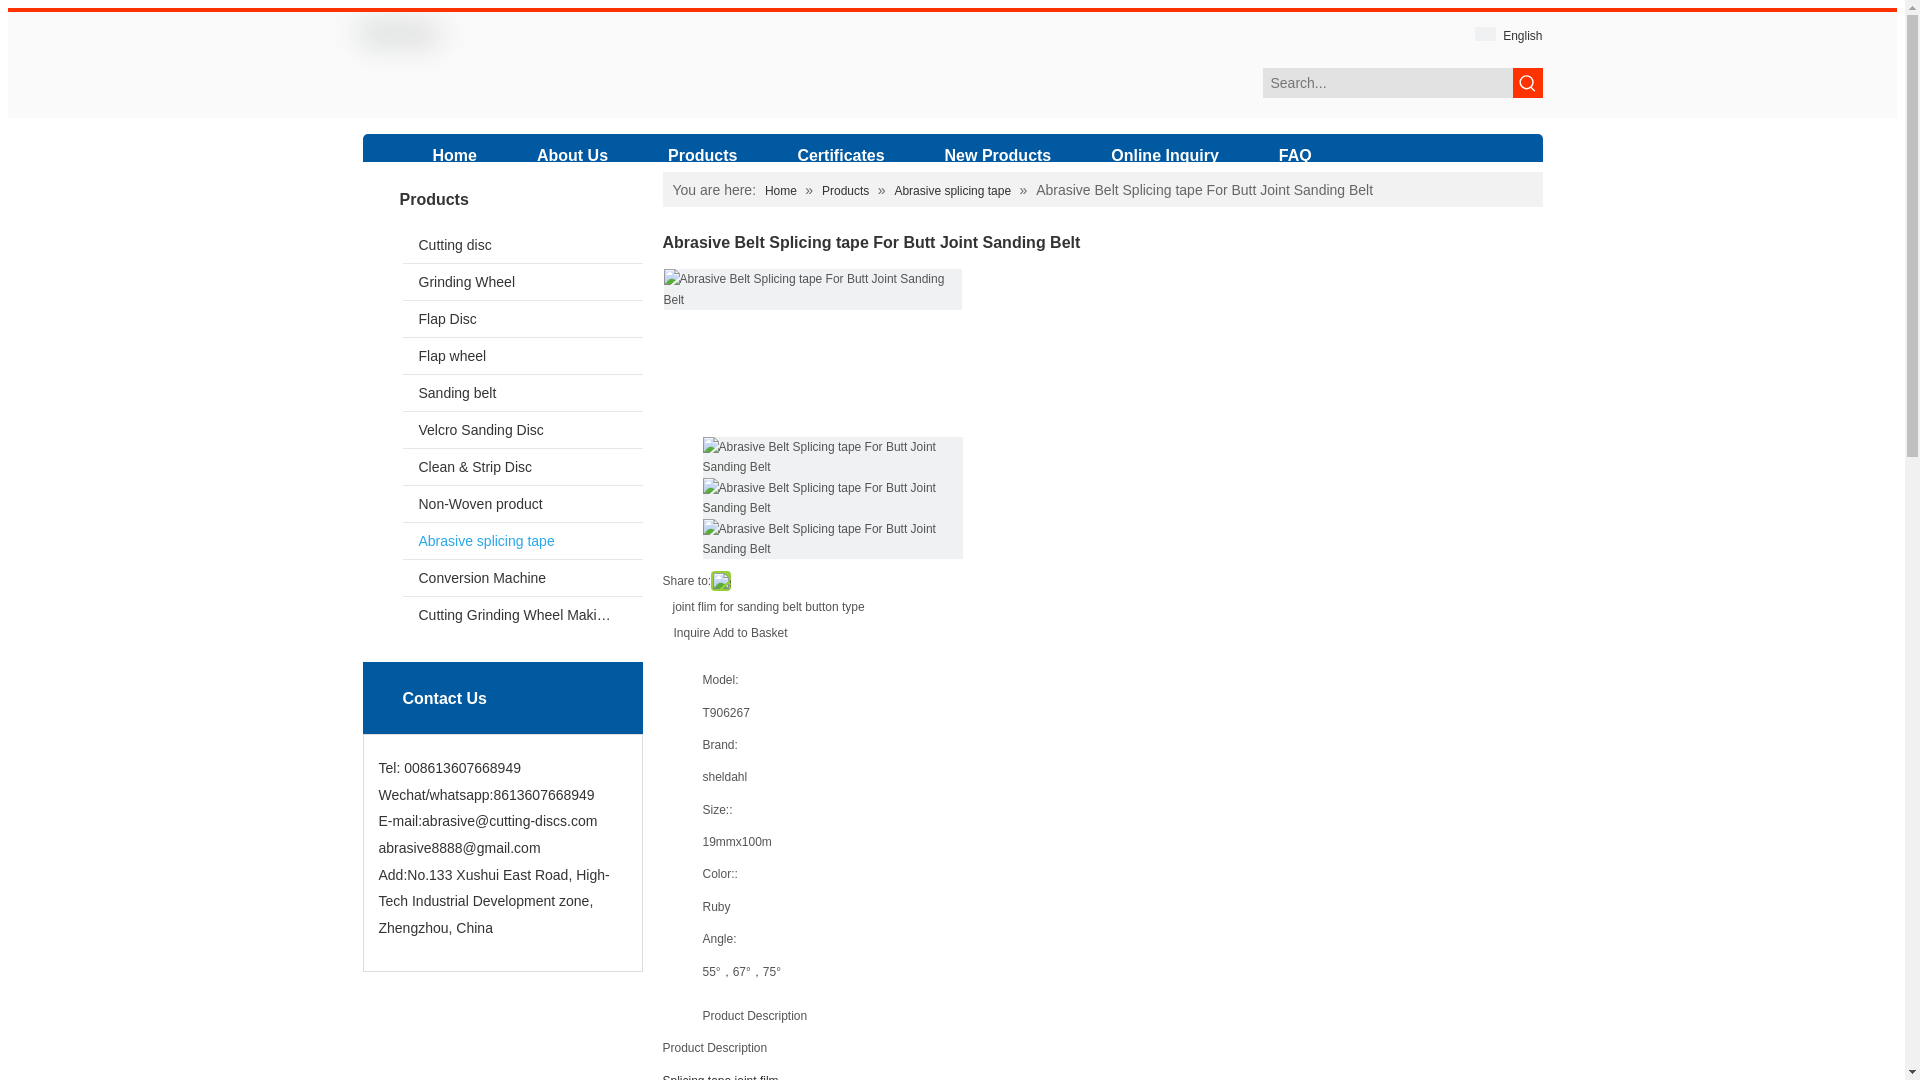  Describe the element at coordinates (521, 244) in the screenshot. I see `Cutting disc` at that location.